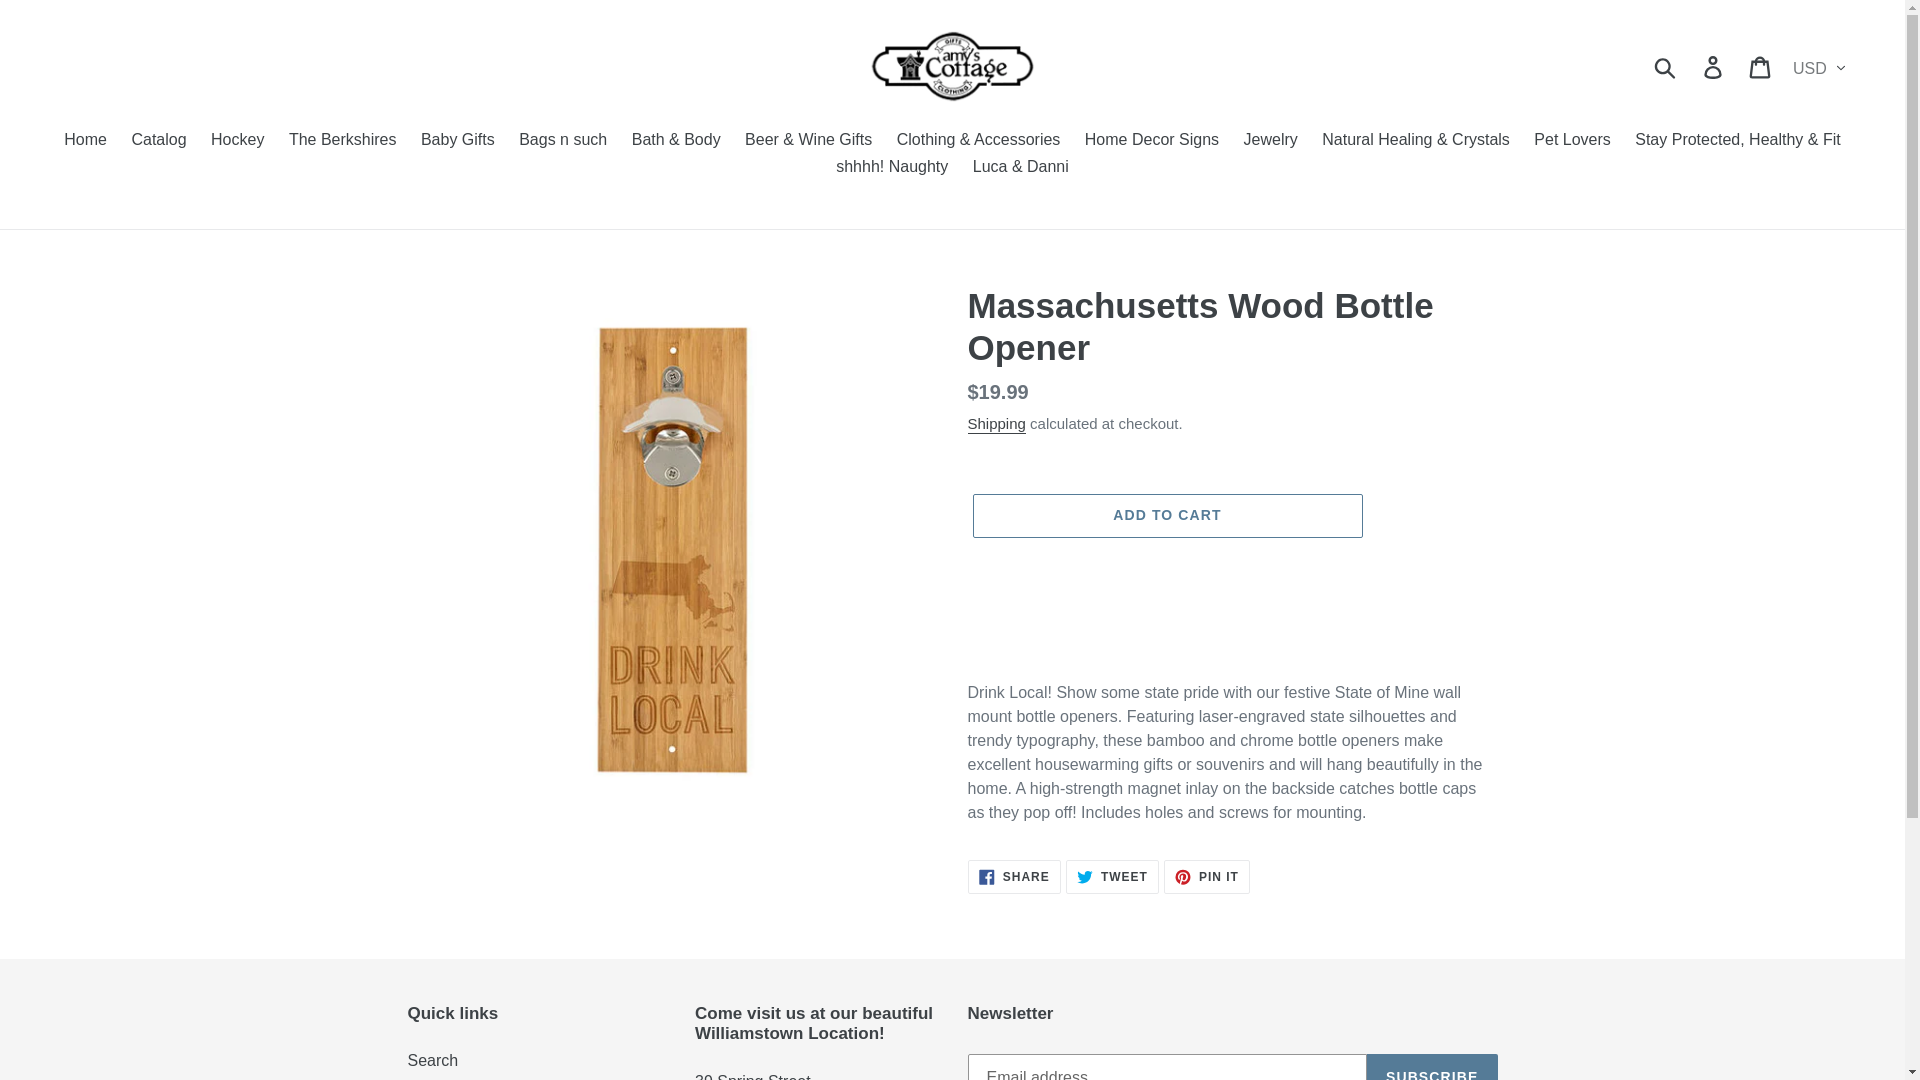 This screenshot has width=1920, height=1080. What do you see at coordinates (85, 142) in the screenshot?
I see `Home` at bounding box center [85, 142].